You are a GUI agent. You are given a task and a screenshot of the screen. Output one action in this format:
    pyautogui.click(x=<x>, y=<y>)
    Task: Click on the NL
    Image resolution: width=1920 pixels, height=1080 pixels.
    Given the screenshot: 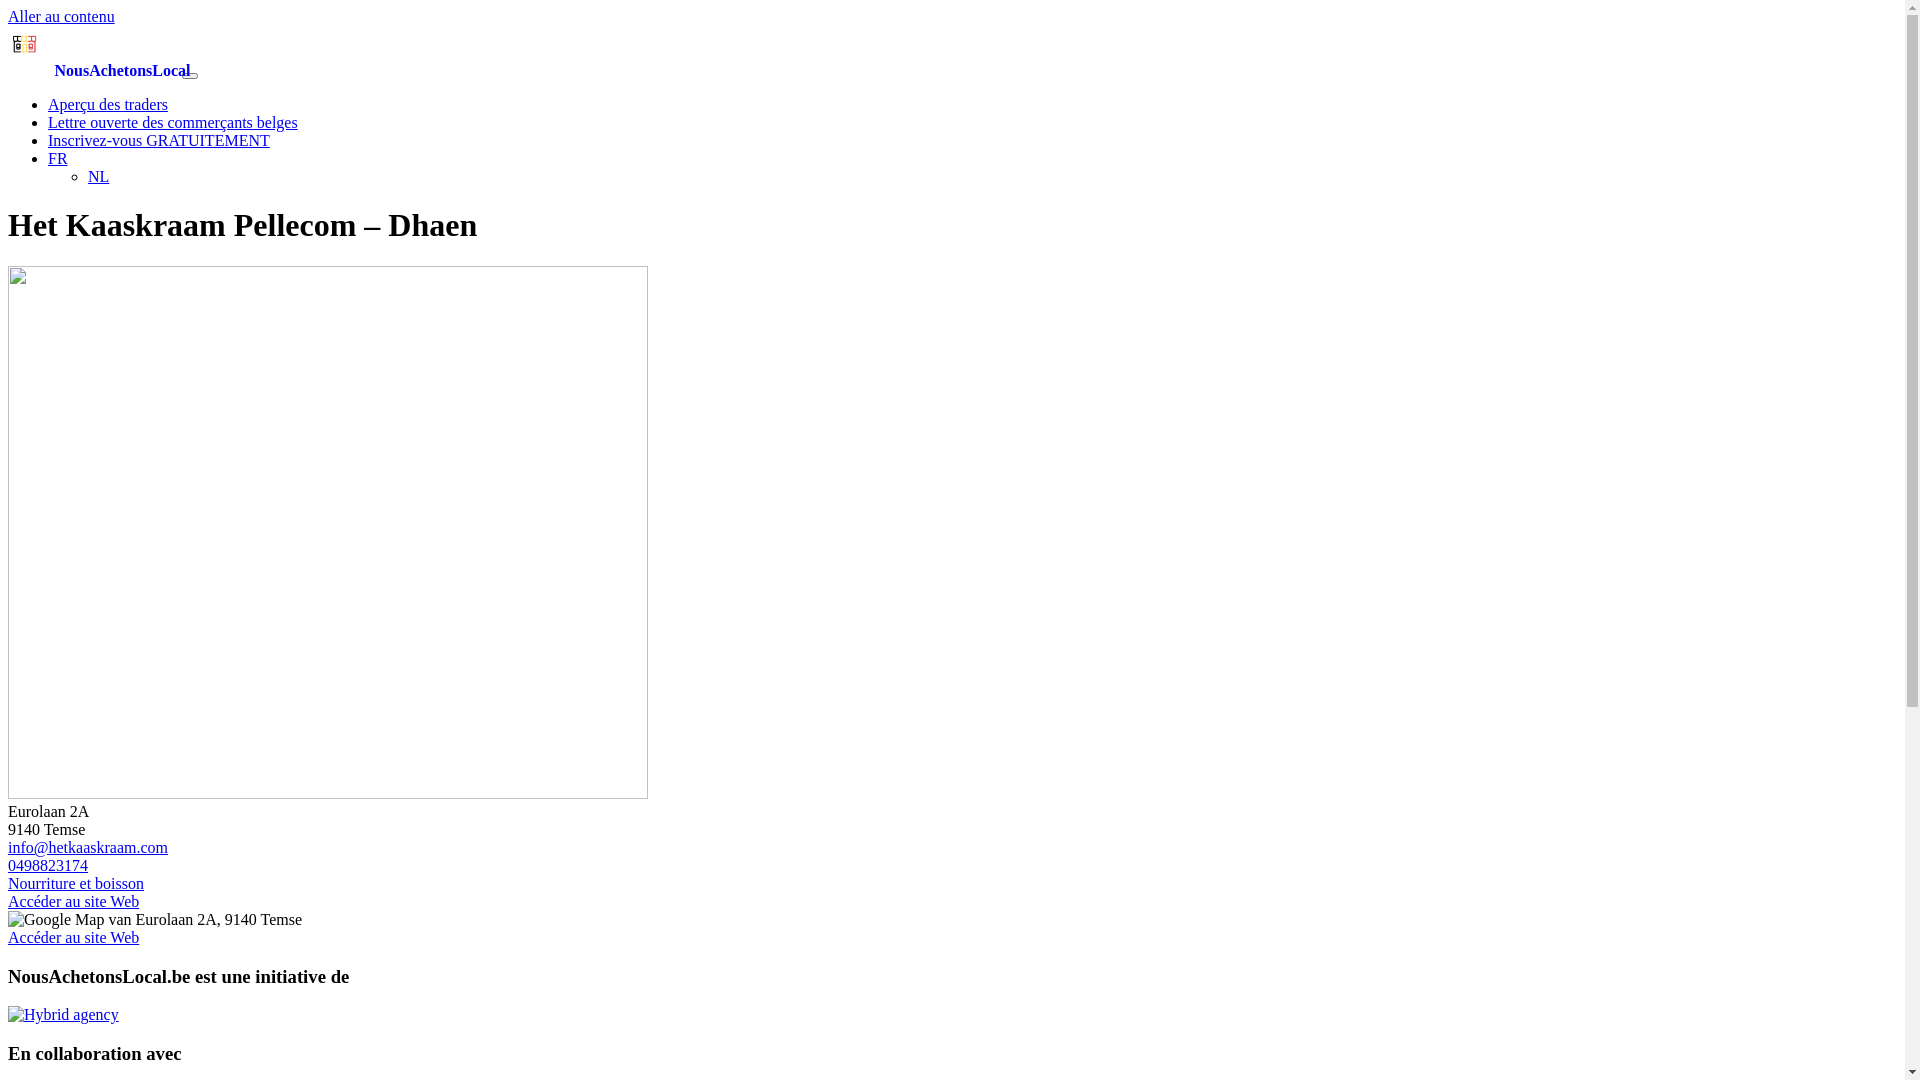 What is the action you would take?
    pyautogui.click(x=98, y=176)
    